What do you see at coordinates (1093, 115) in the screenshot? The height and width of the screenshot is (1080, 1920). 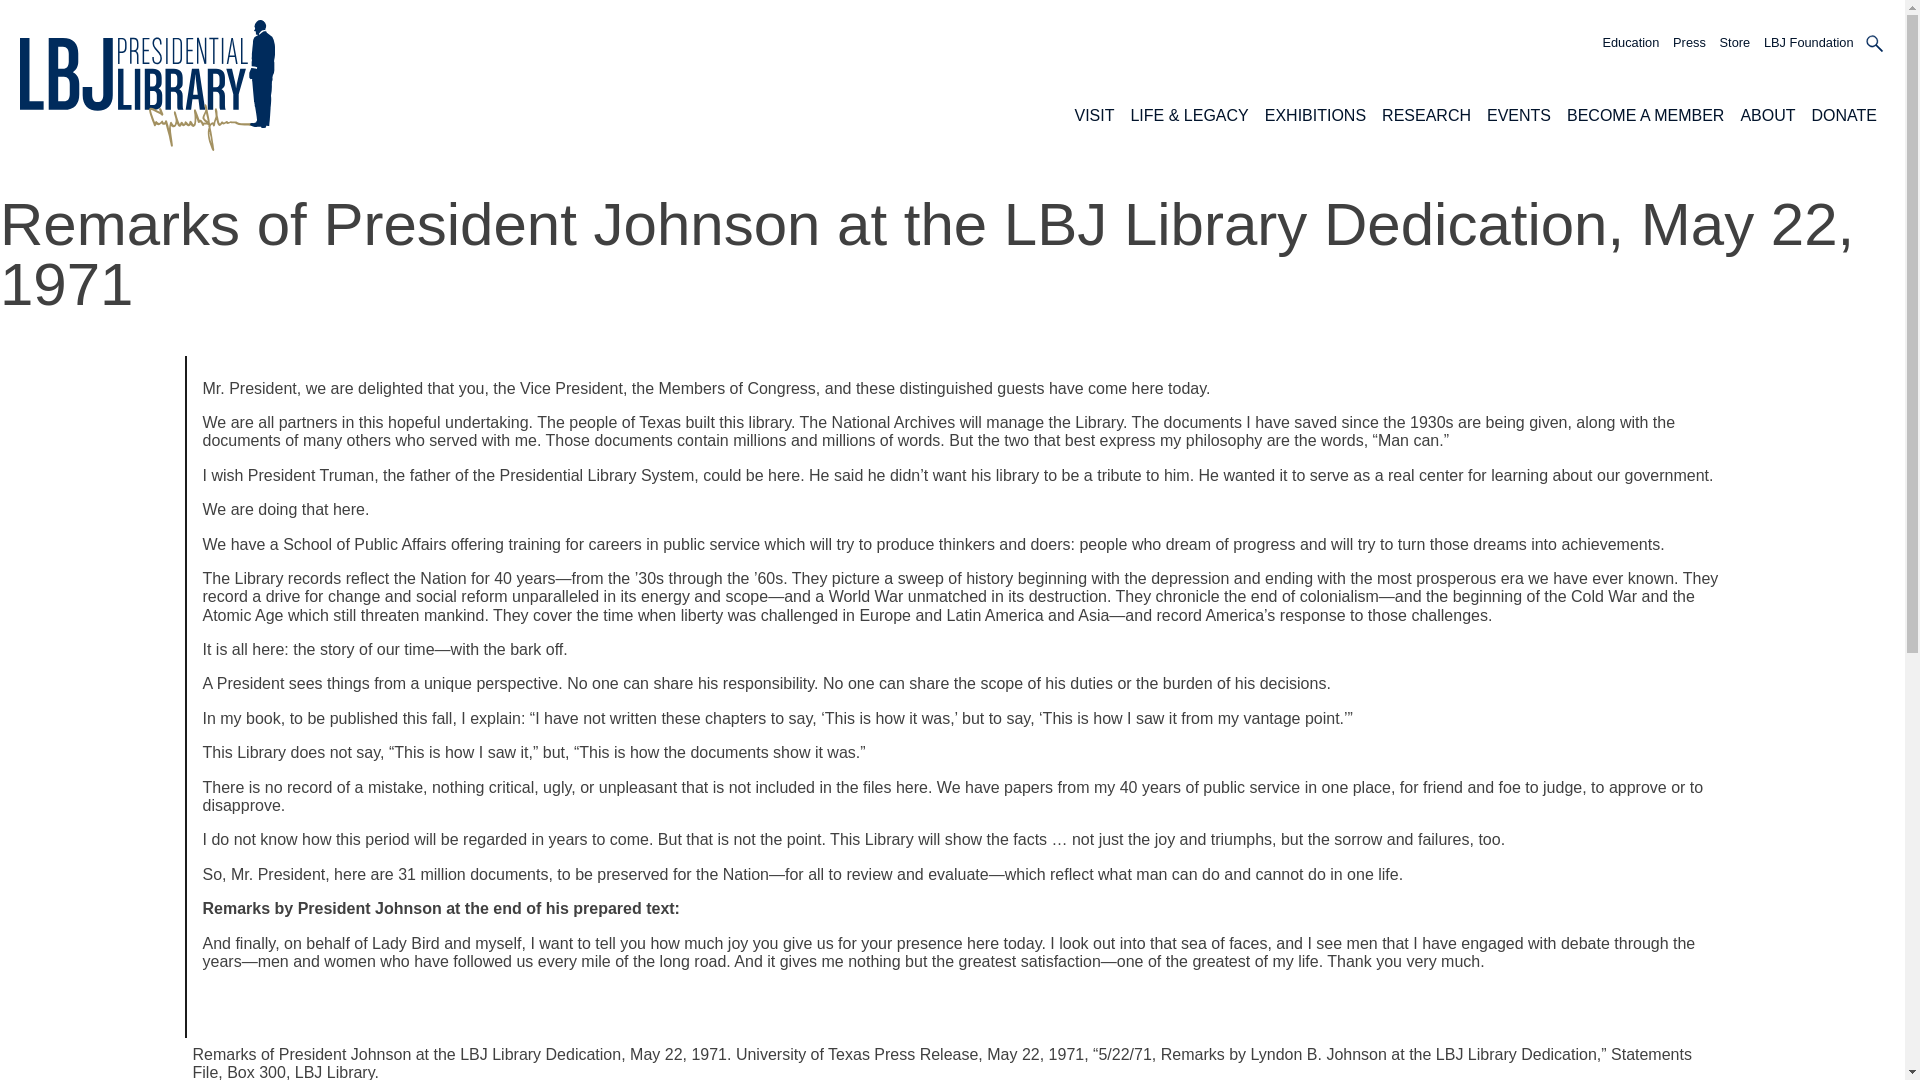 I see `Visit the Library` at bounding box center [1093, 115].